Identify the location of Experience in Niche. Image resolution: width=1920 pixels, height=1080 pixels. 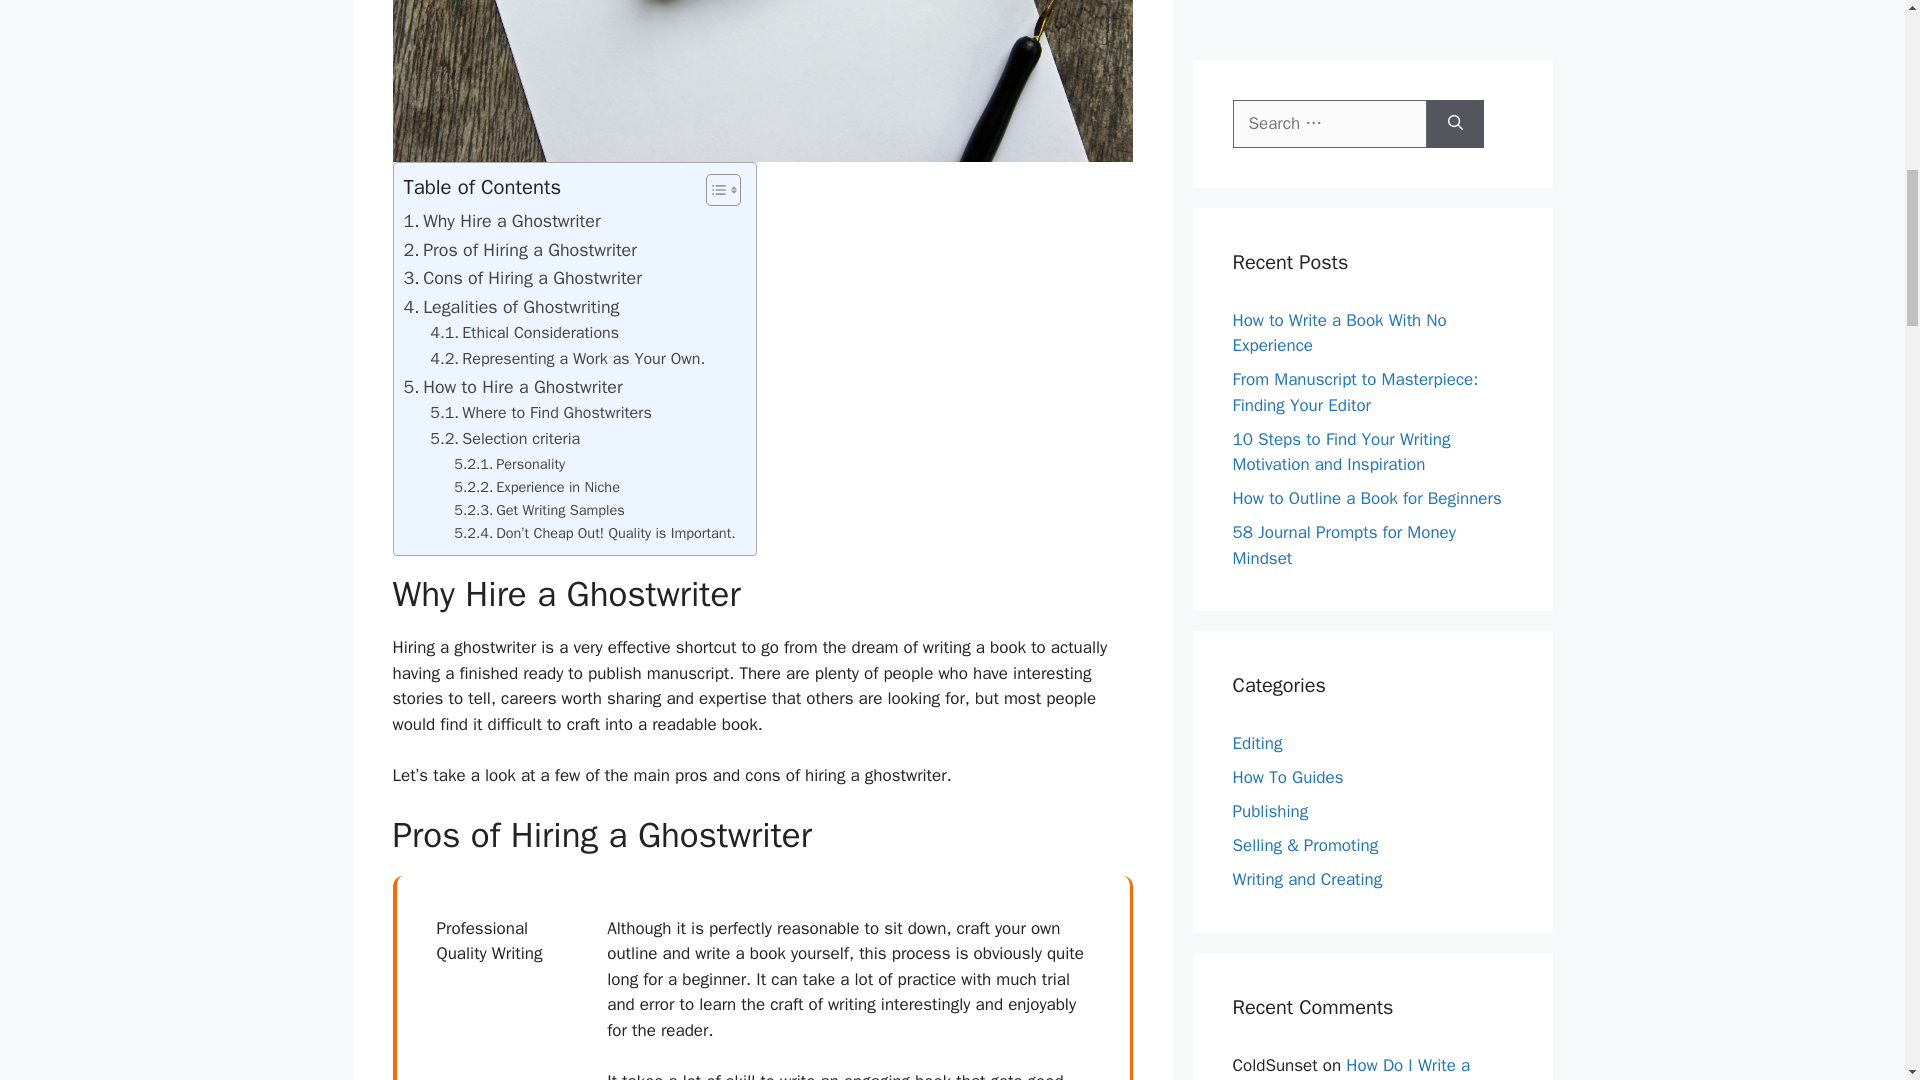
(536, 487).